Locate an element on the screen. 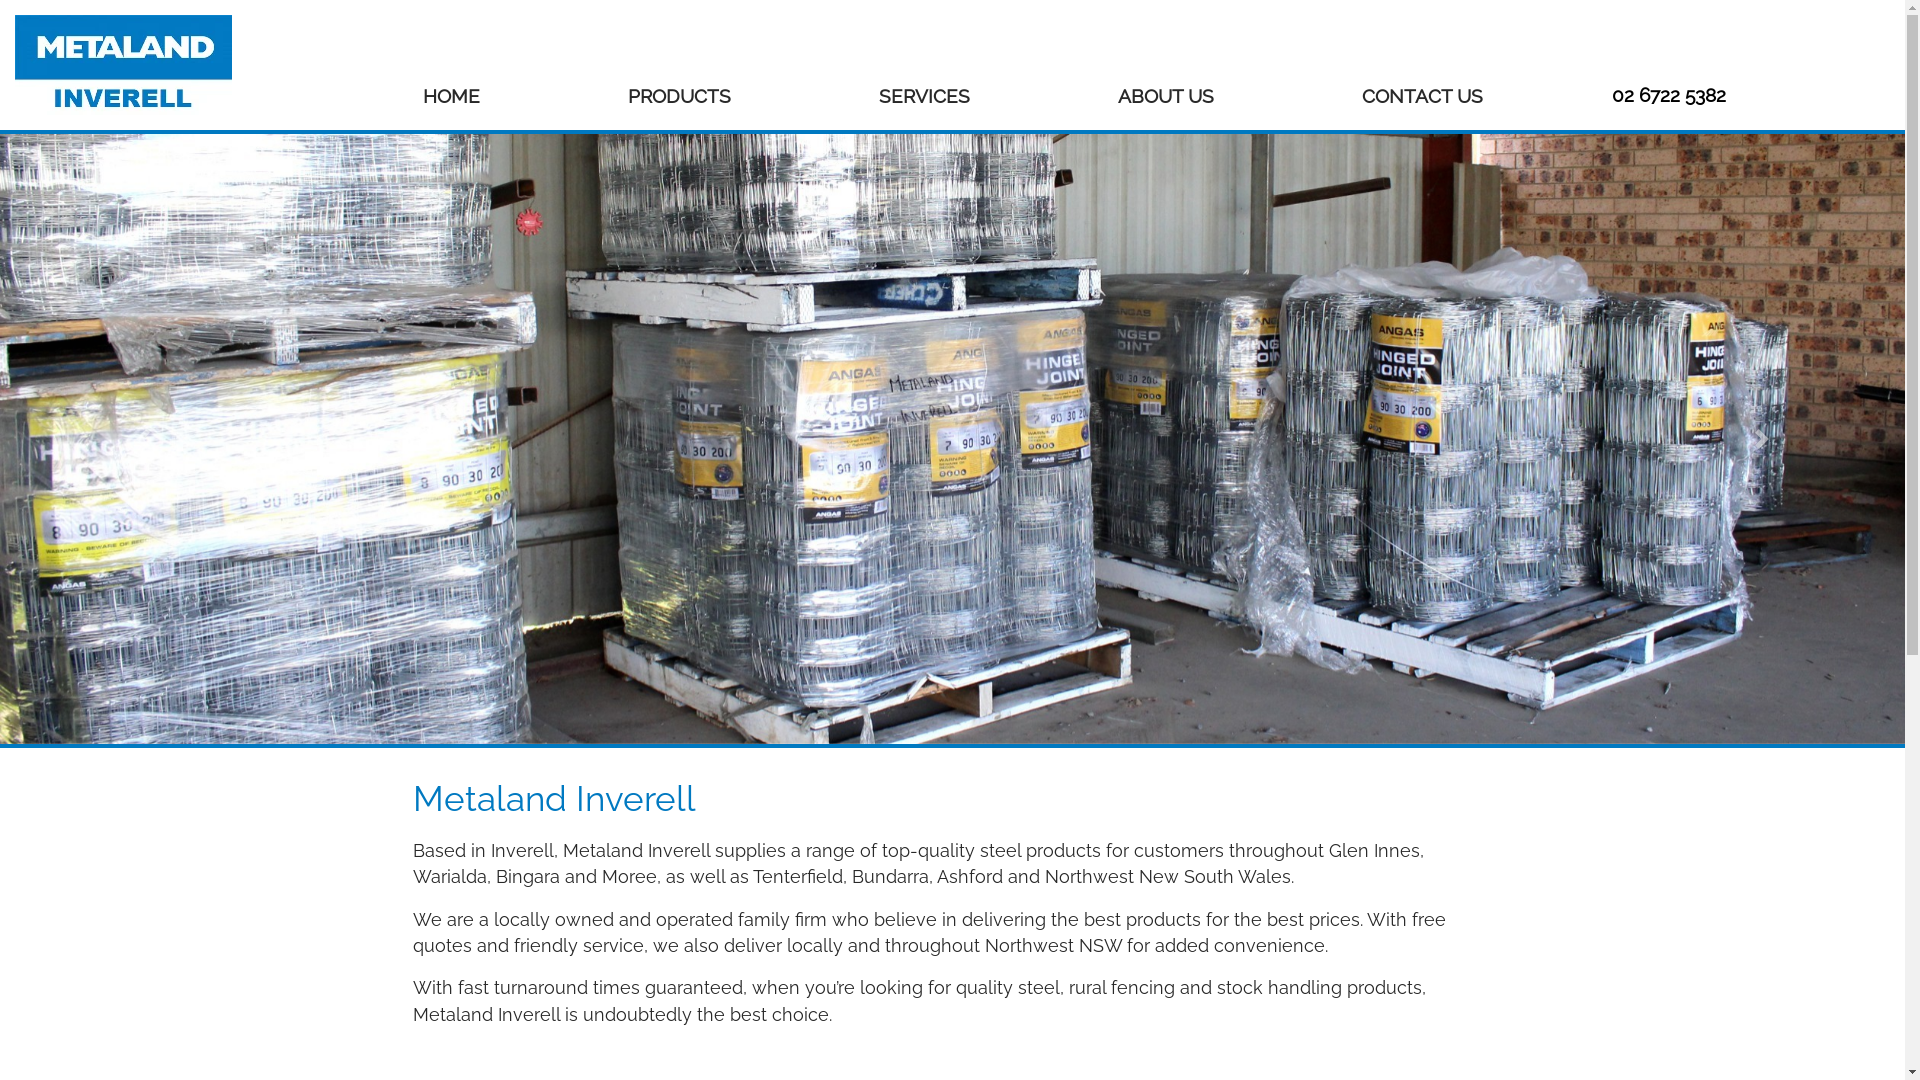 This screenshot has height=1080, width=1920. SERVICES is located at coordinates (924, 96).